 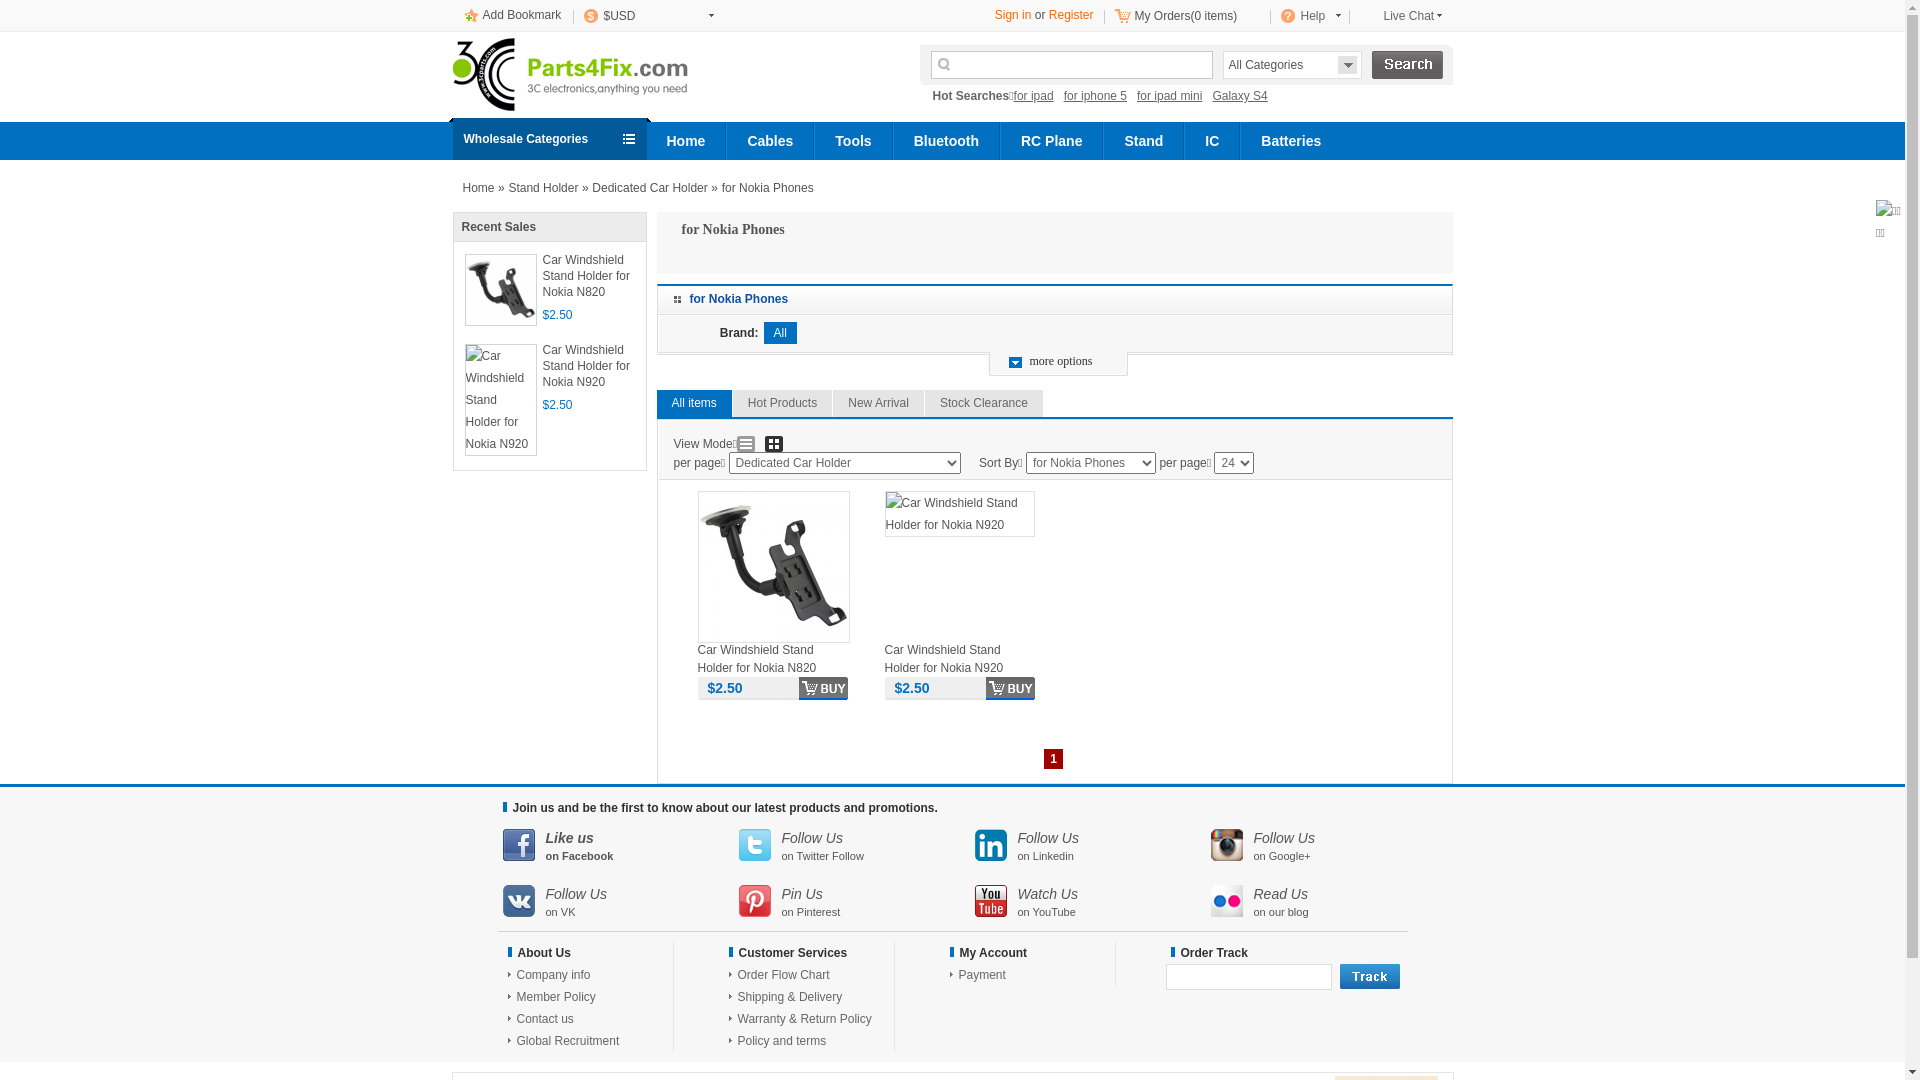 What do you see at coordinates (773, 716) in the screenshot?
I see `Car Windshield Stand Holder for Nokia N820` at bounding box center [773, 716].